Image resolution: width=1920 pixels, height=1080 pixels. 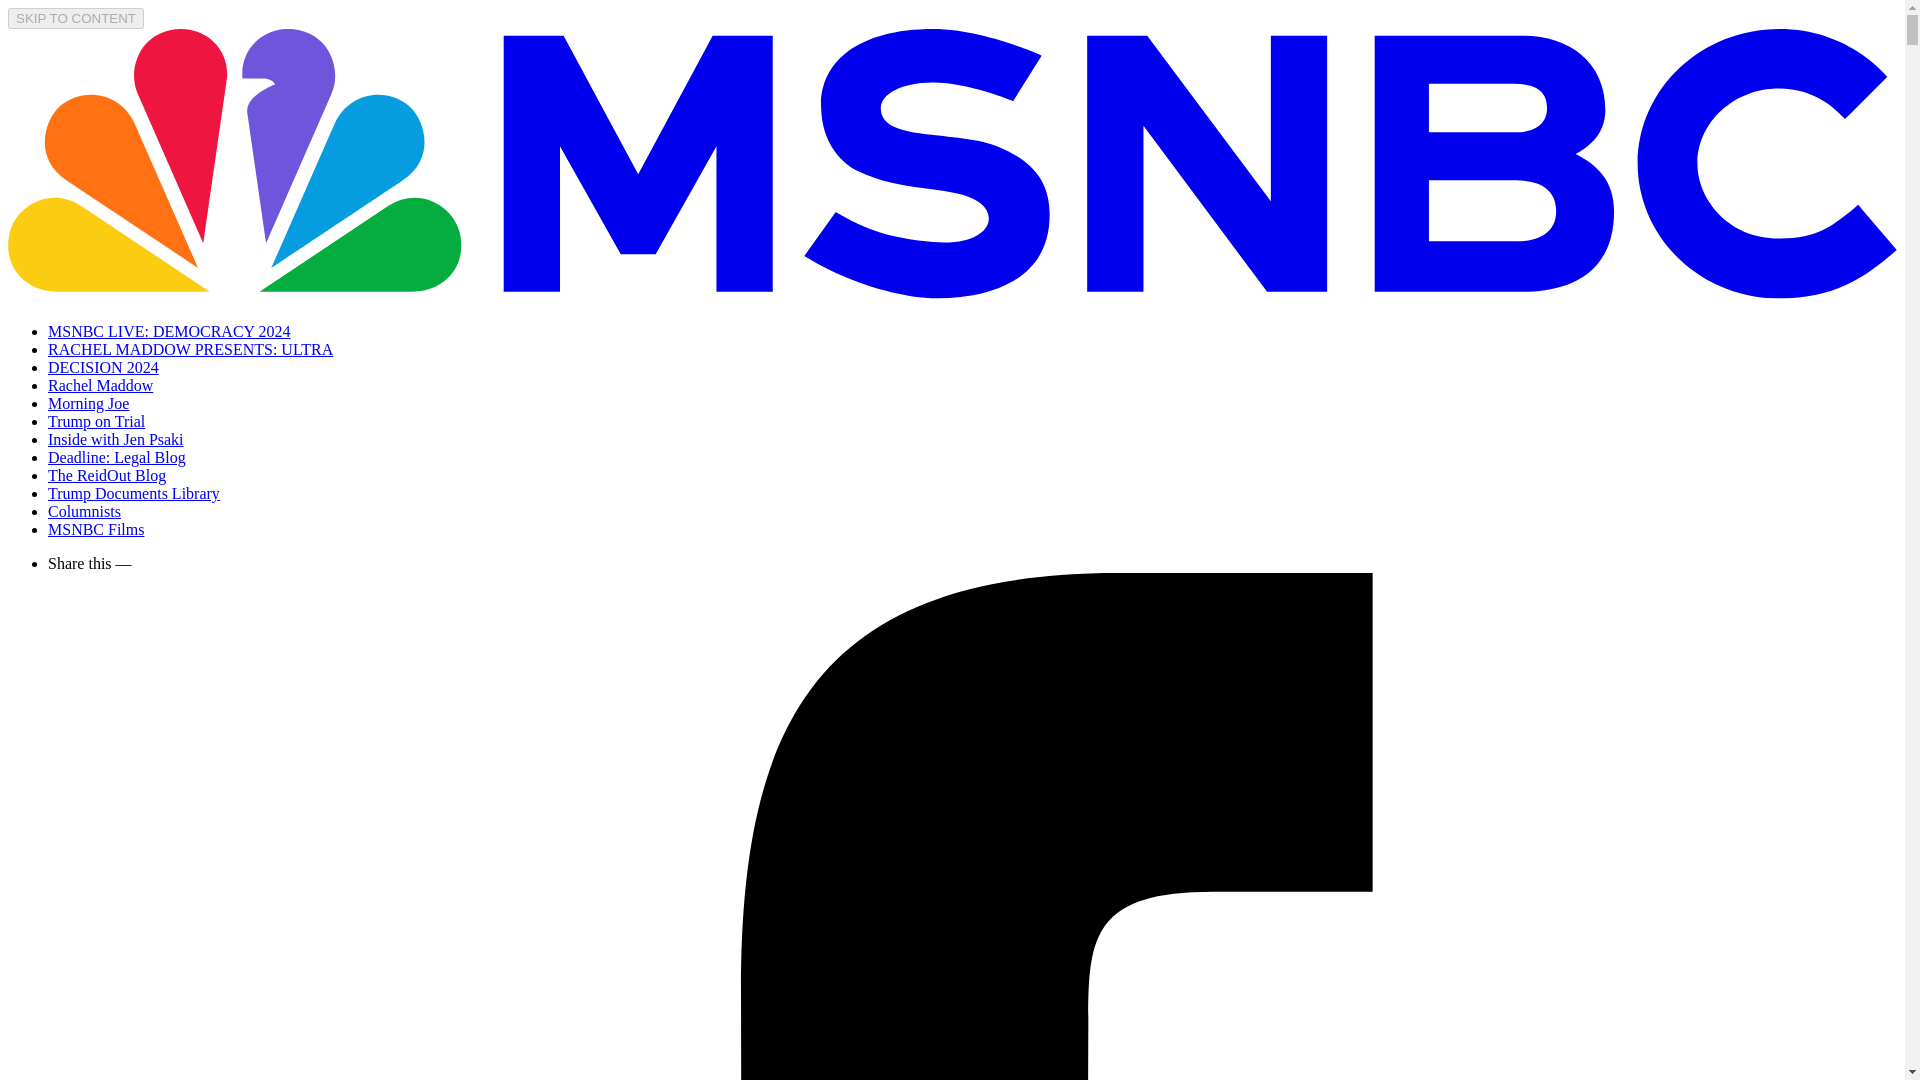 I want to click on Columnists, so click(x=84, y=511).